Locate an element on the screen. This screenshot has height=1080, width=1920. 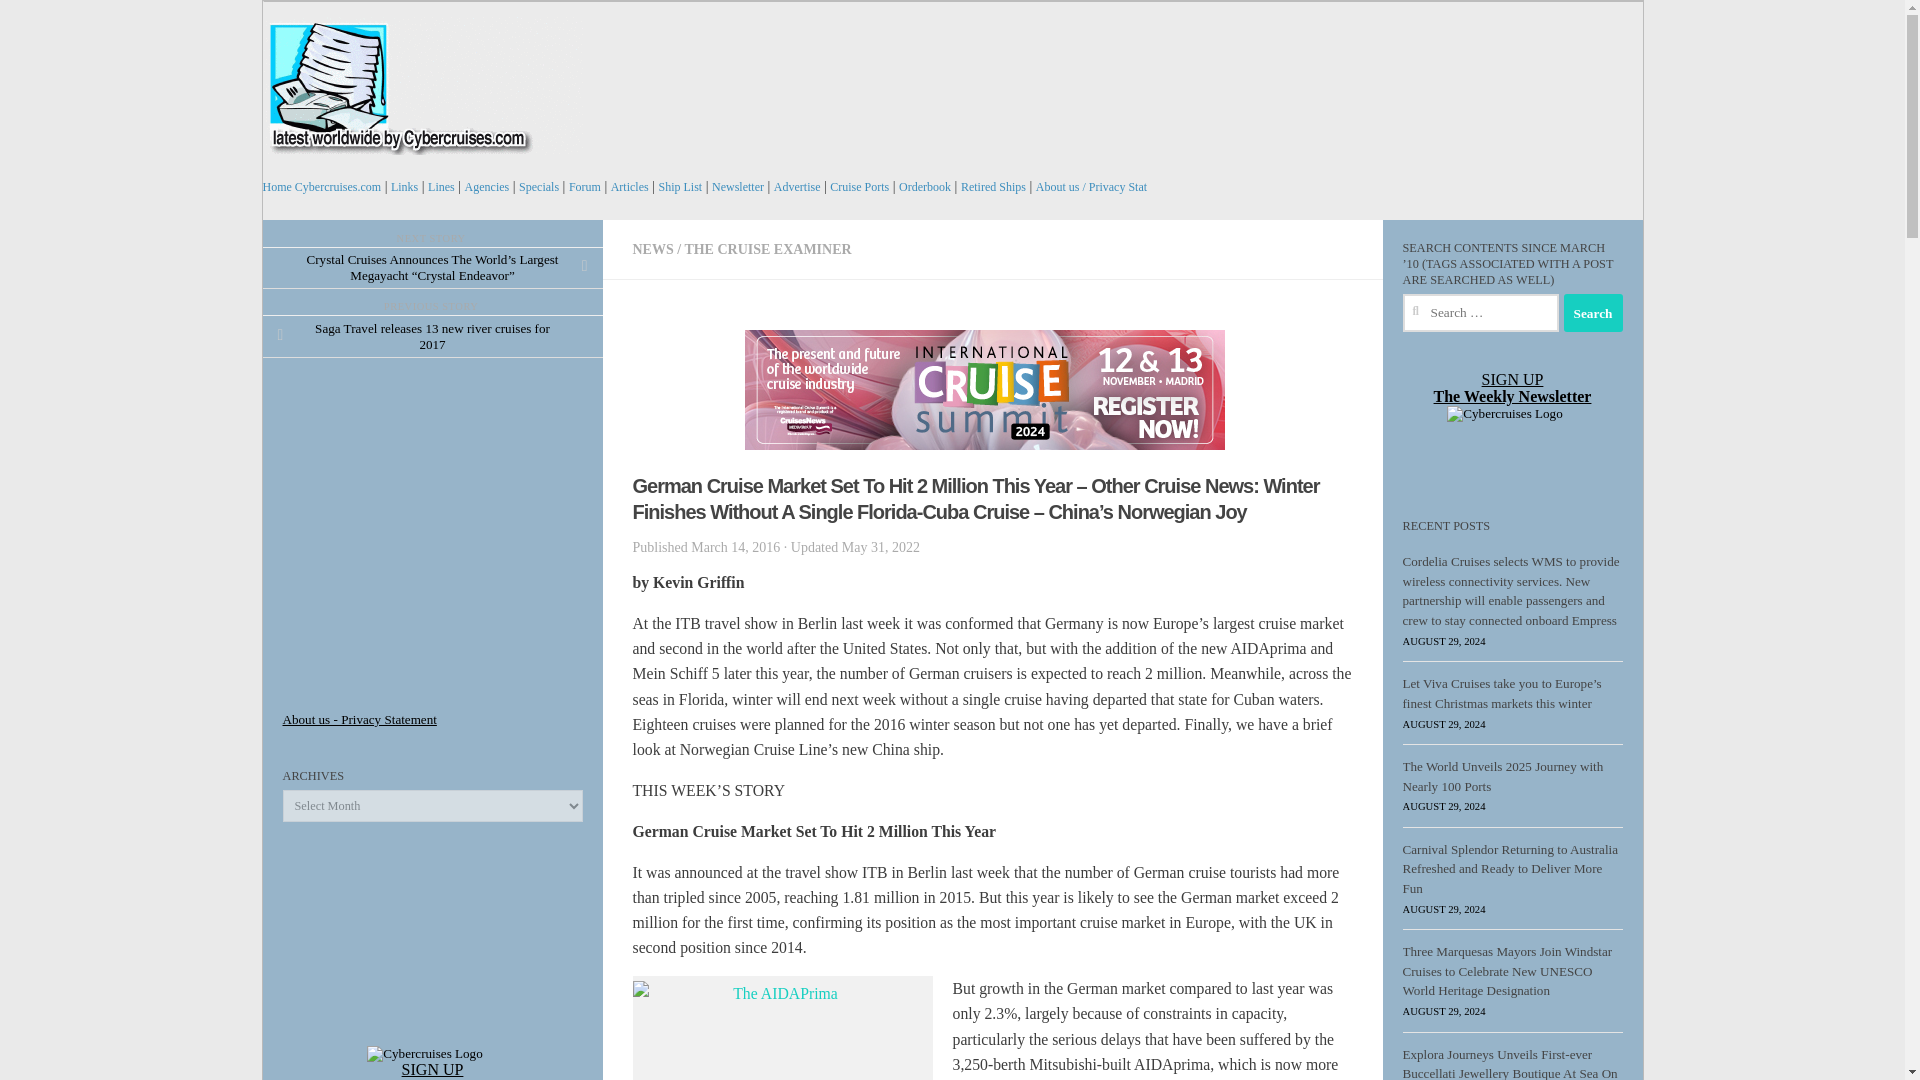
Orderbook is located at coordinates (924, 187).